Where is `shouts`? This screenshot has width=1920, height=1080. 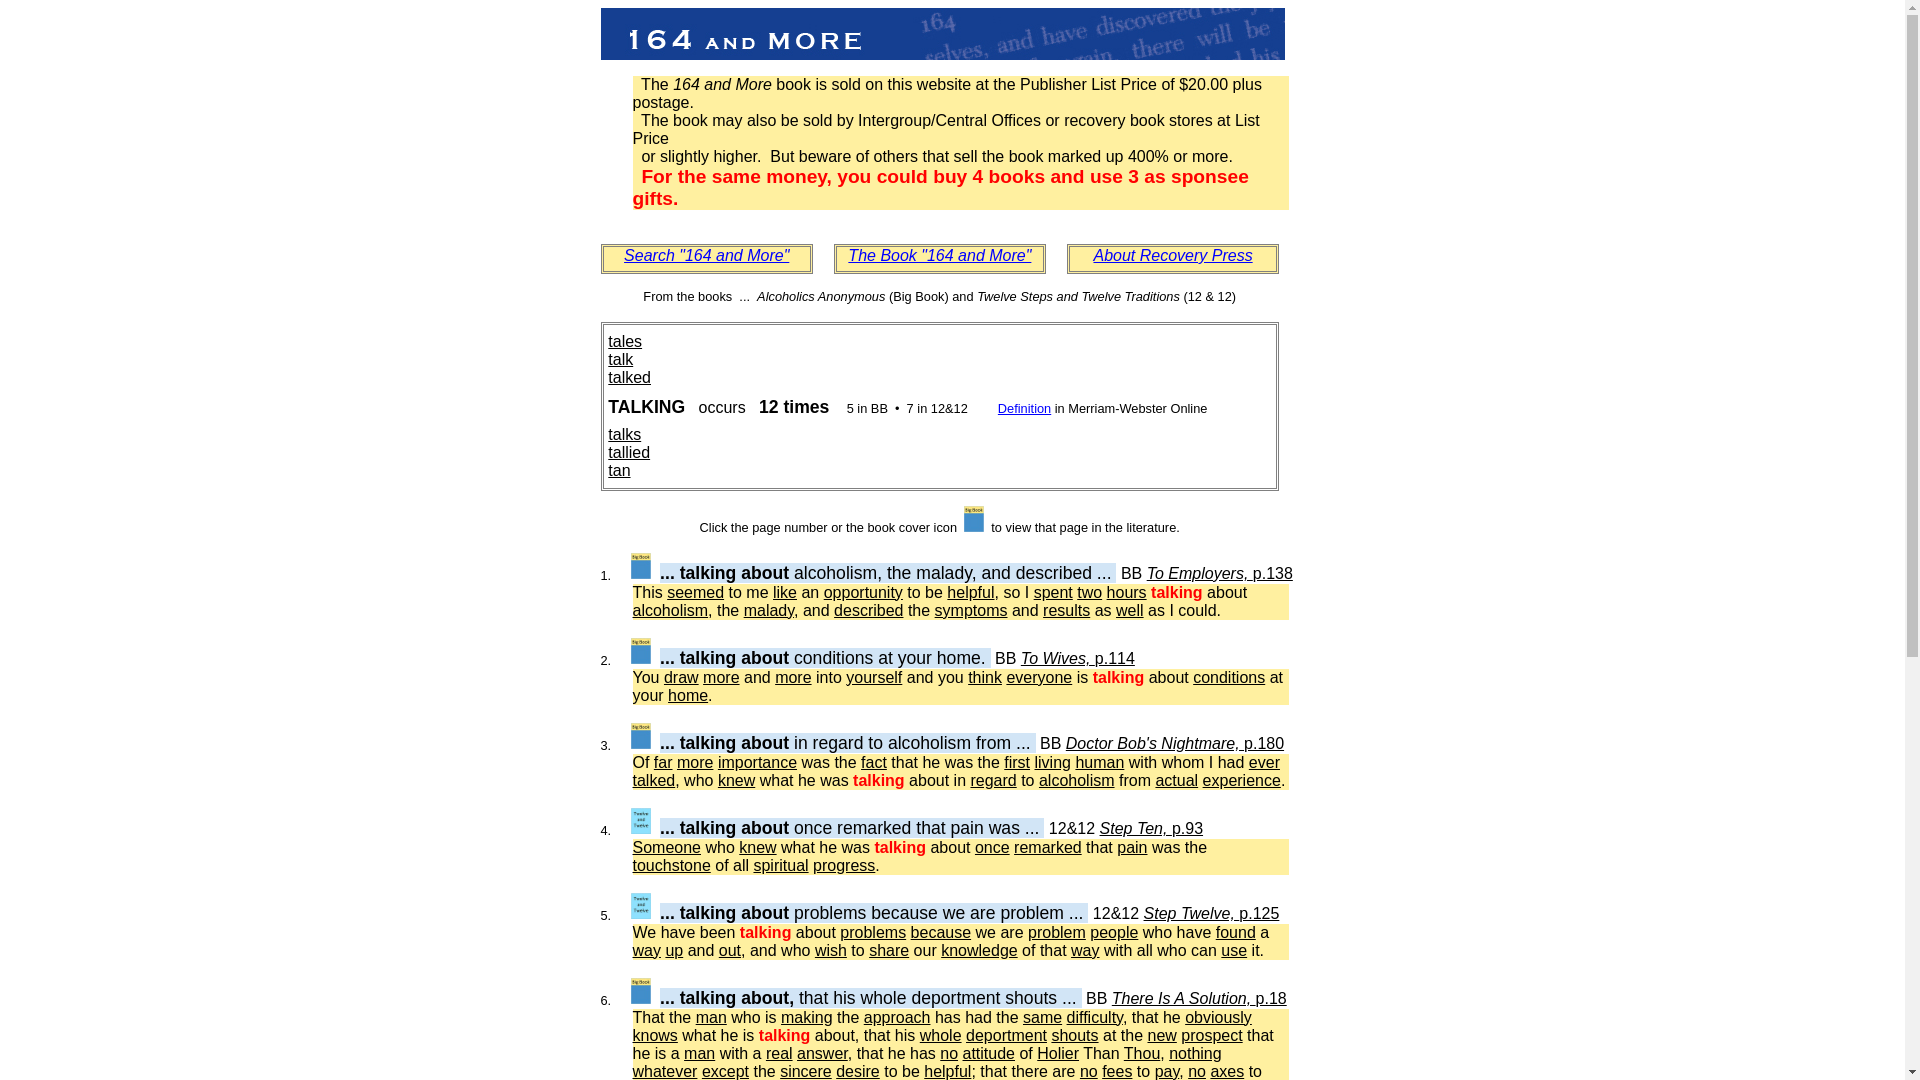
shouts is located at coordinates (1074, 1036).